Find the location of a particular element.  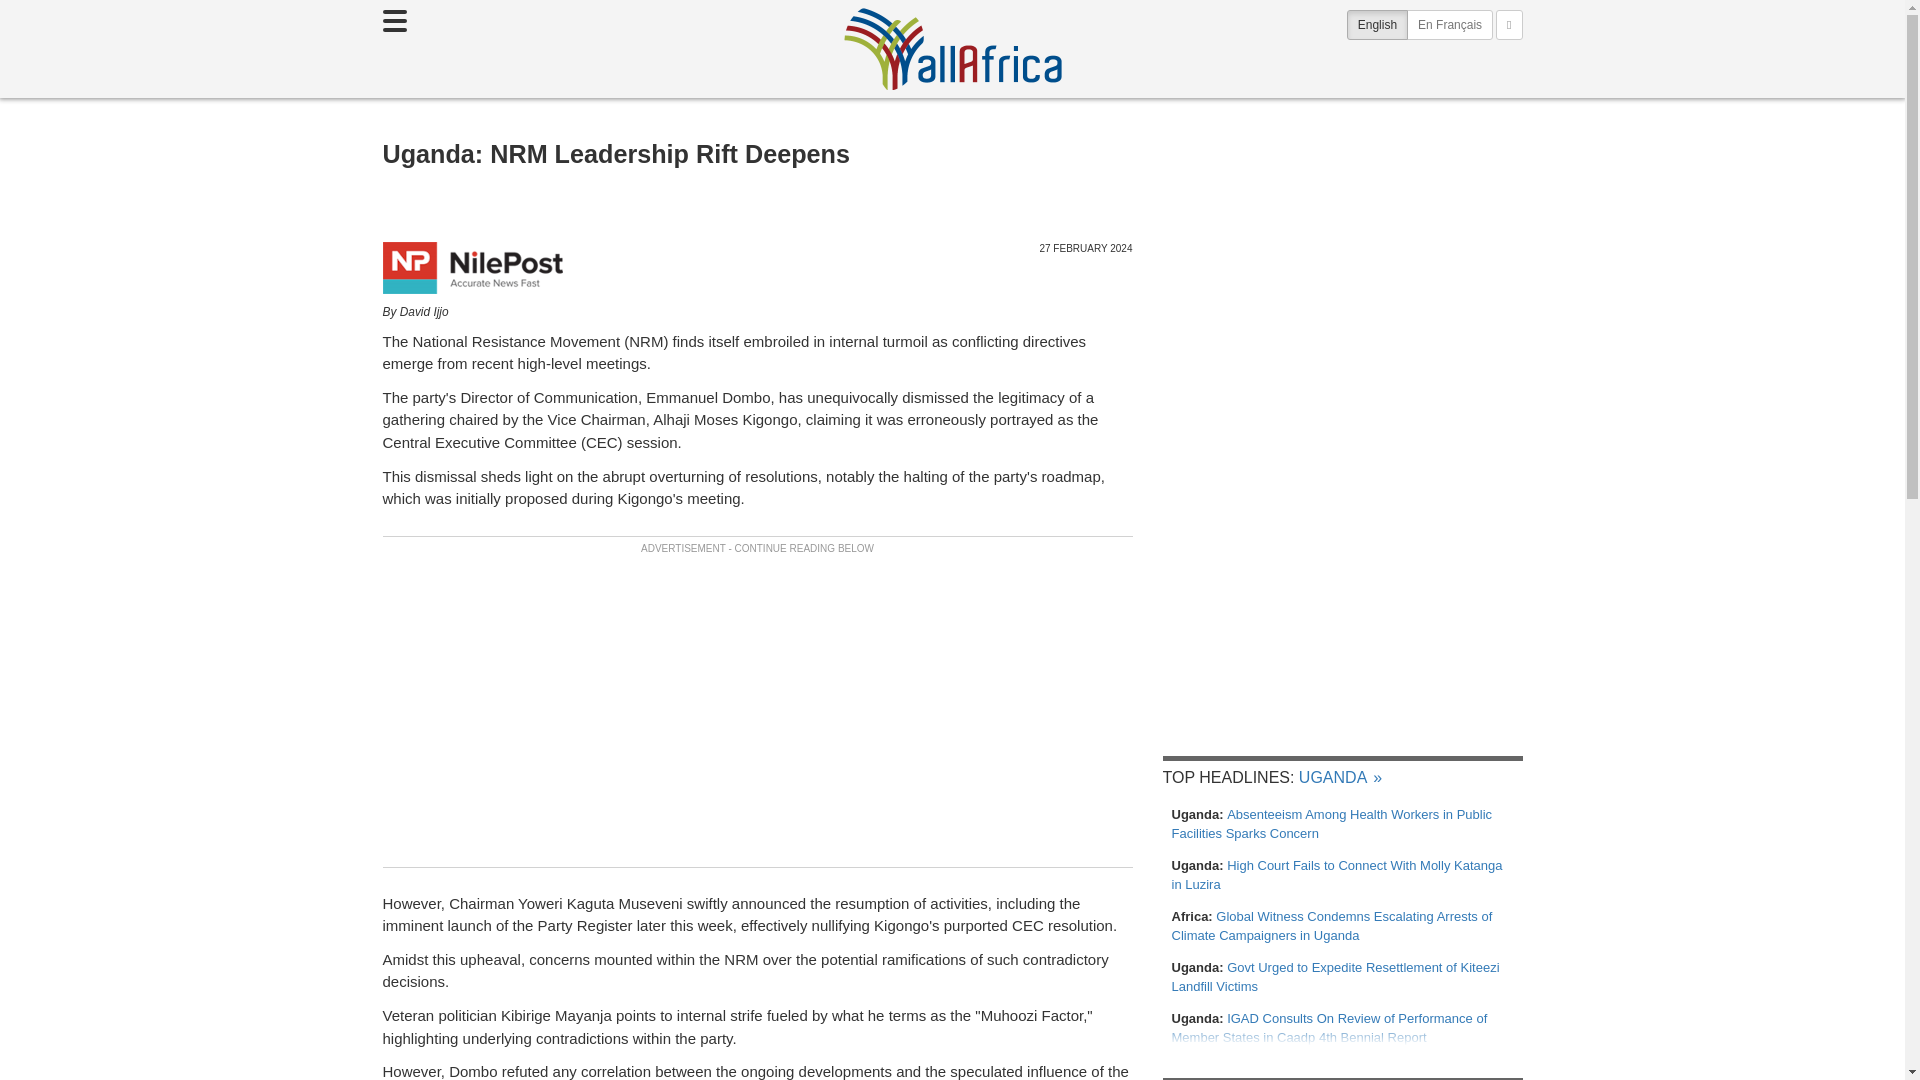

Toggle navigation is located at coordinates (394, 20).